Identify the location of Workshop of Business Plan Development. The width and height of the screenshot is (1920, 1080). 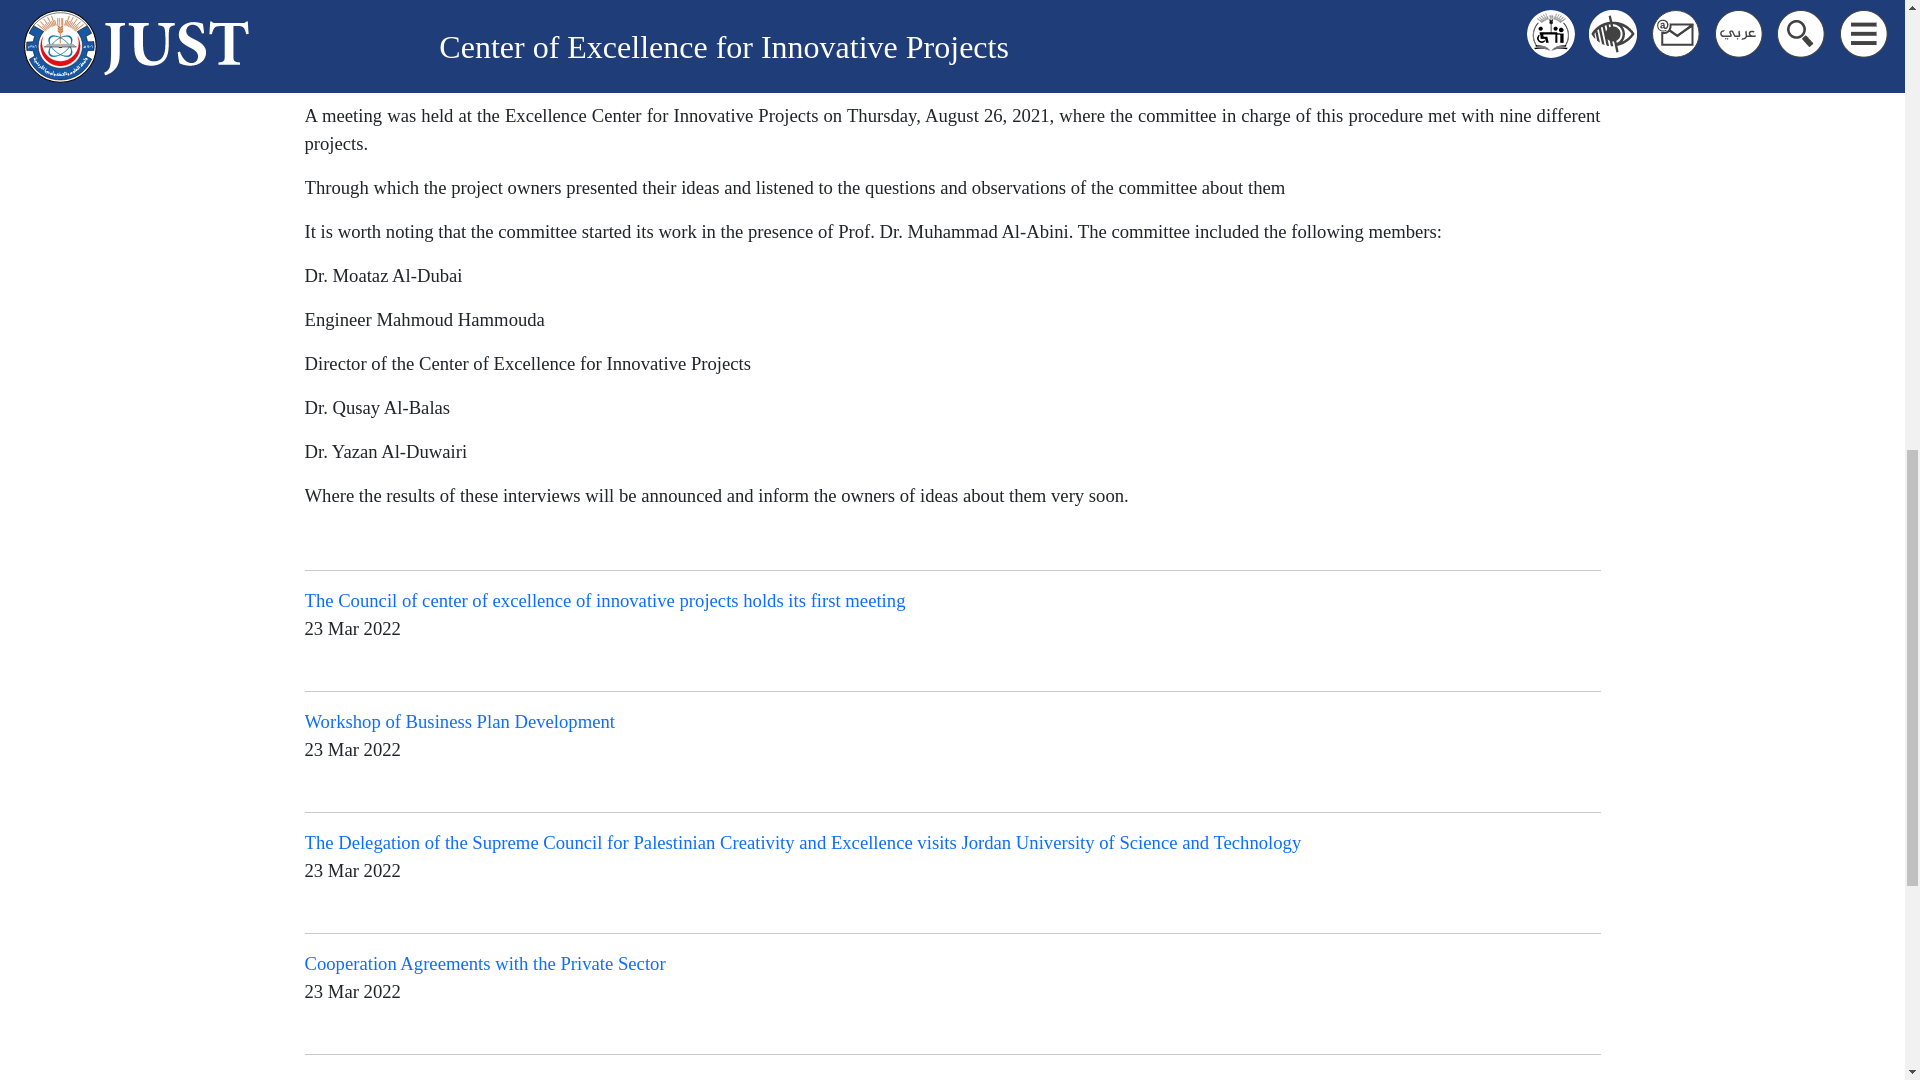
(458, 721).